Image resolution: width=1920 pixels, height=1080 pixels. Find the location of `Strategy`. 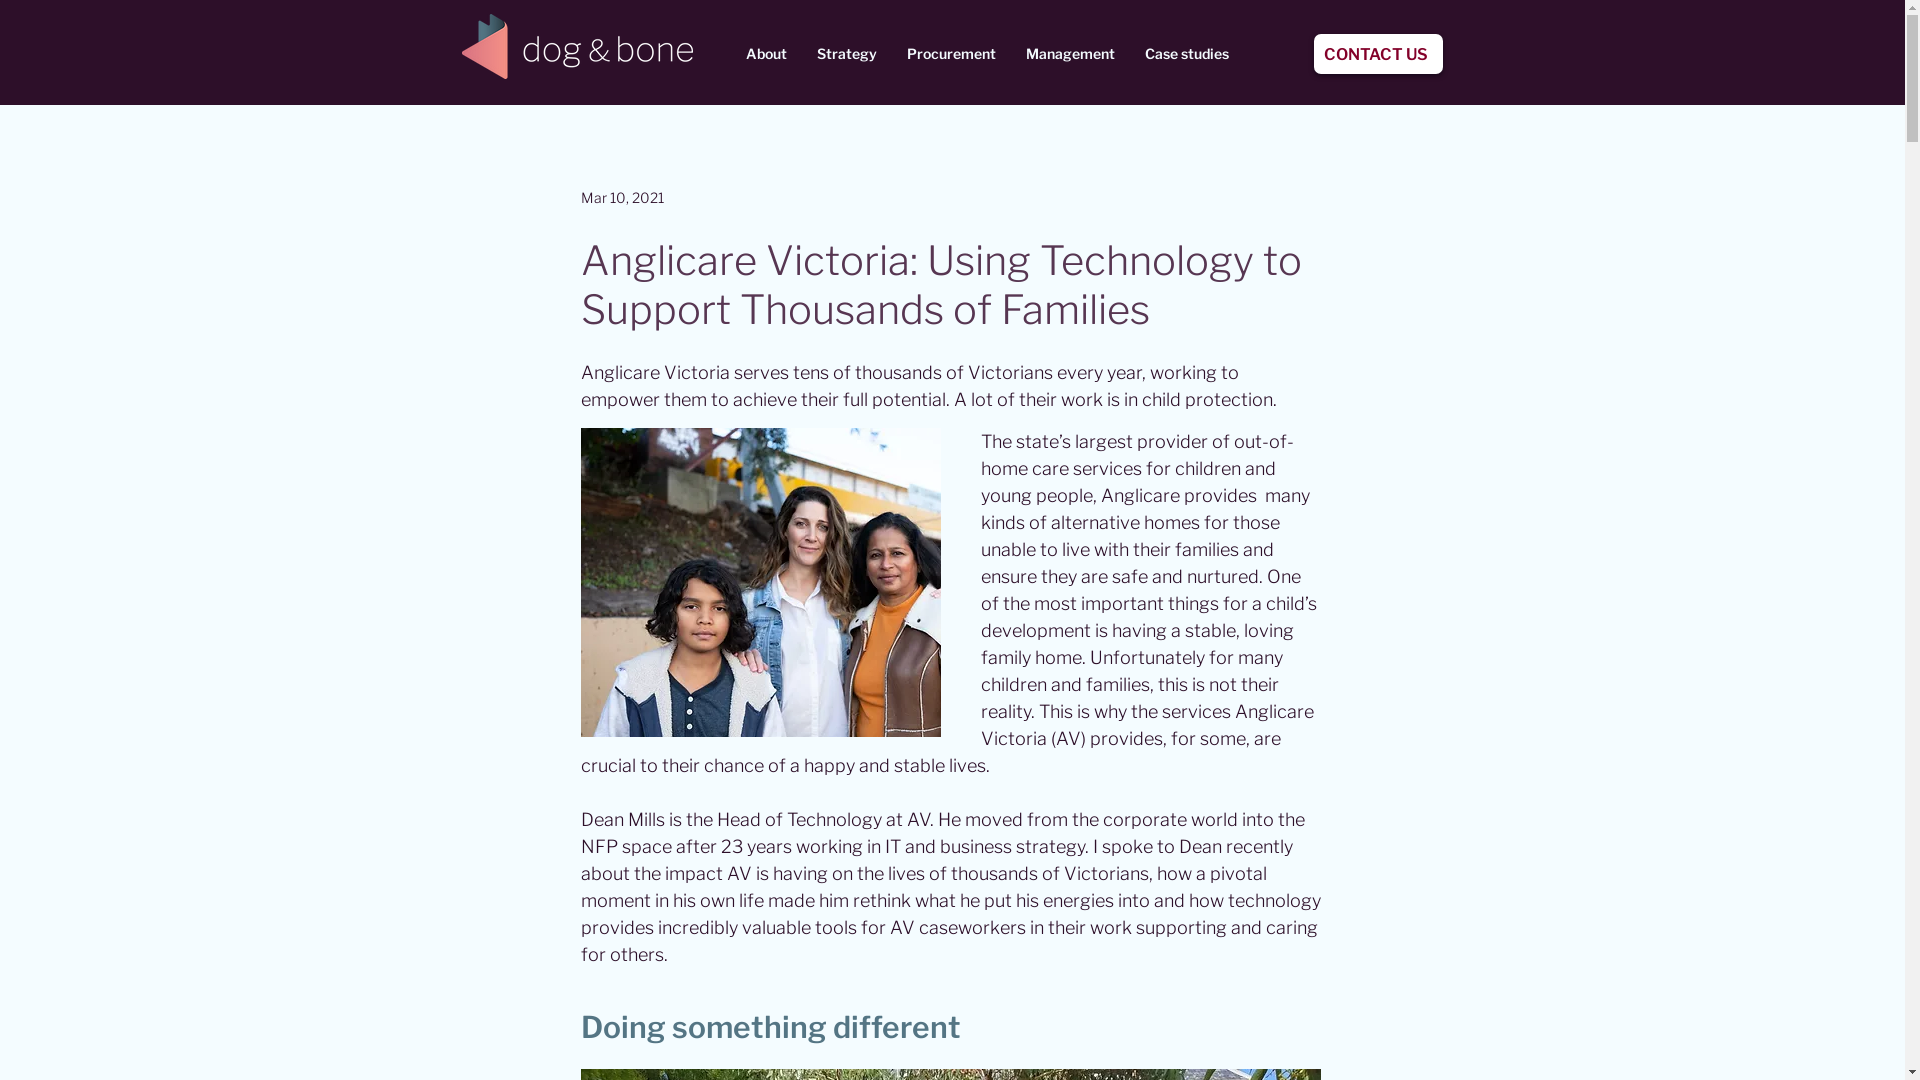

Strategy is located at coordinates (847, 54).